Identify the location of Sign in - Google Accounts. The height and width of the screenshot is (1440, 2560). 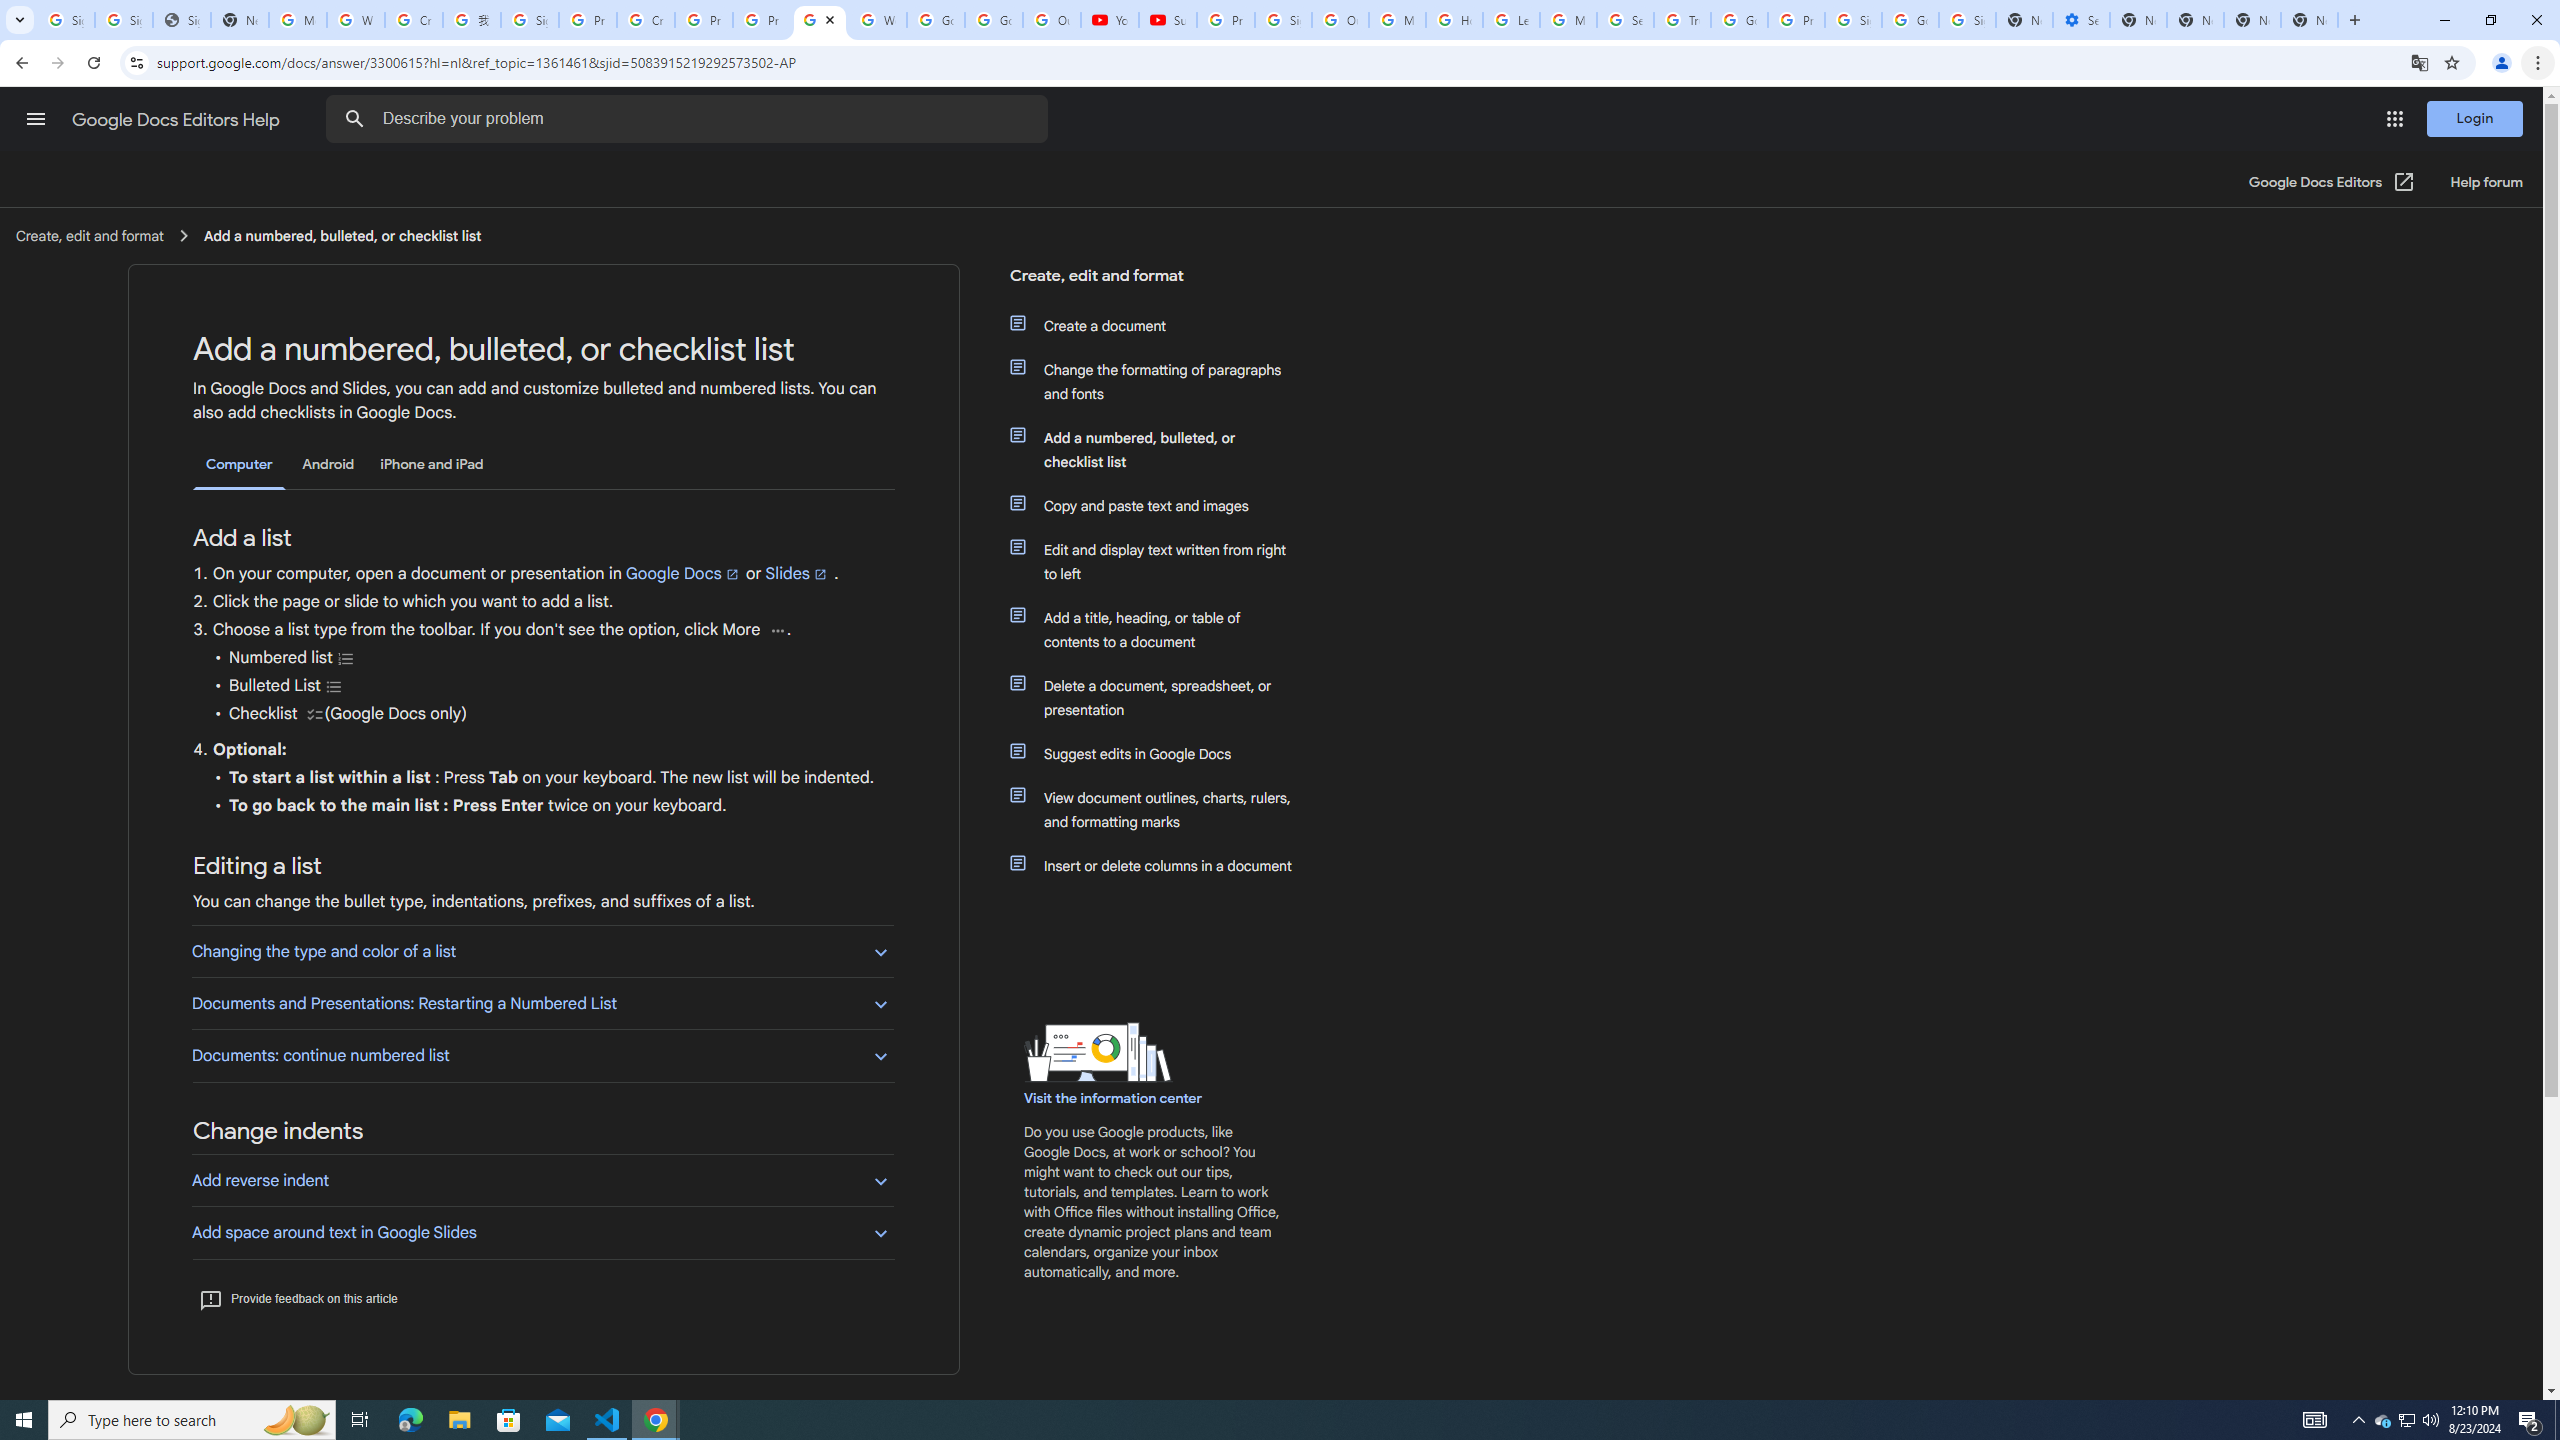
(1283, 20).